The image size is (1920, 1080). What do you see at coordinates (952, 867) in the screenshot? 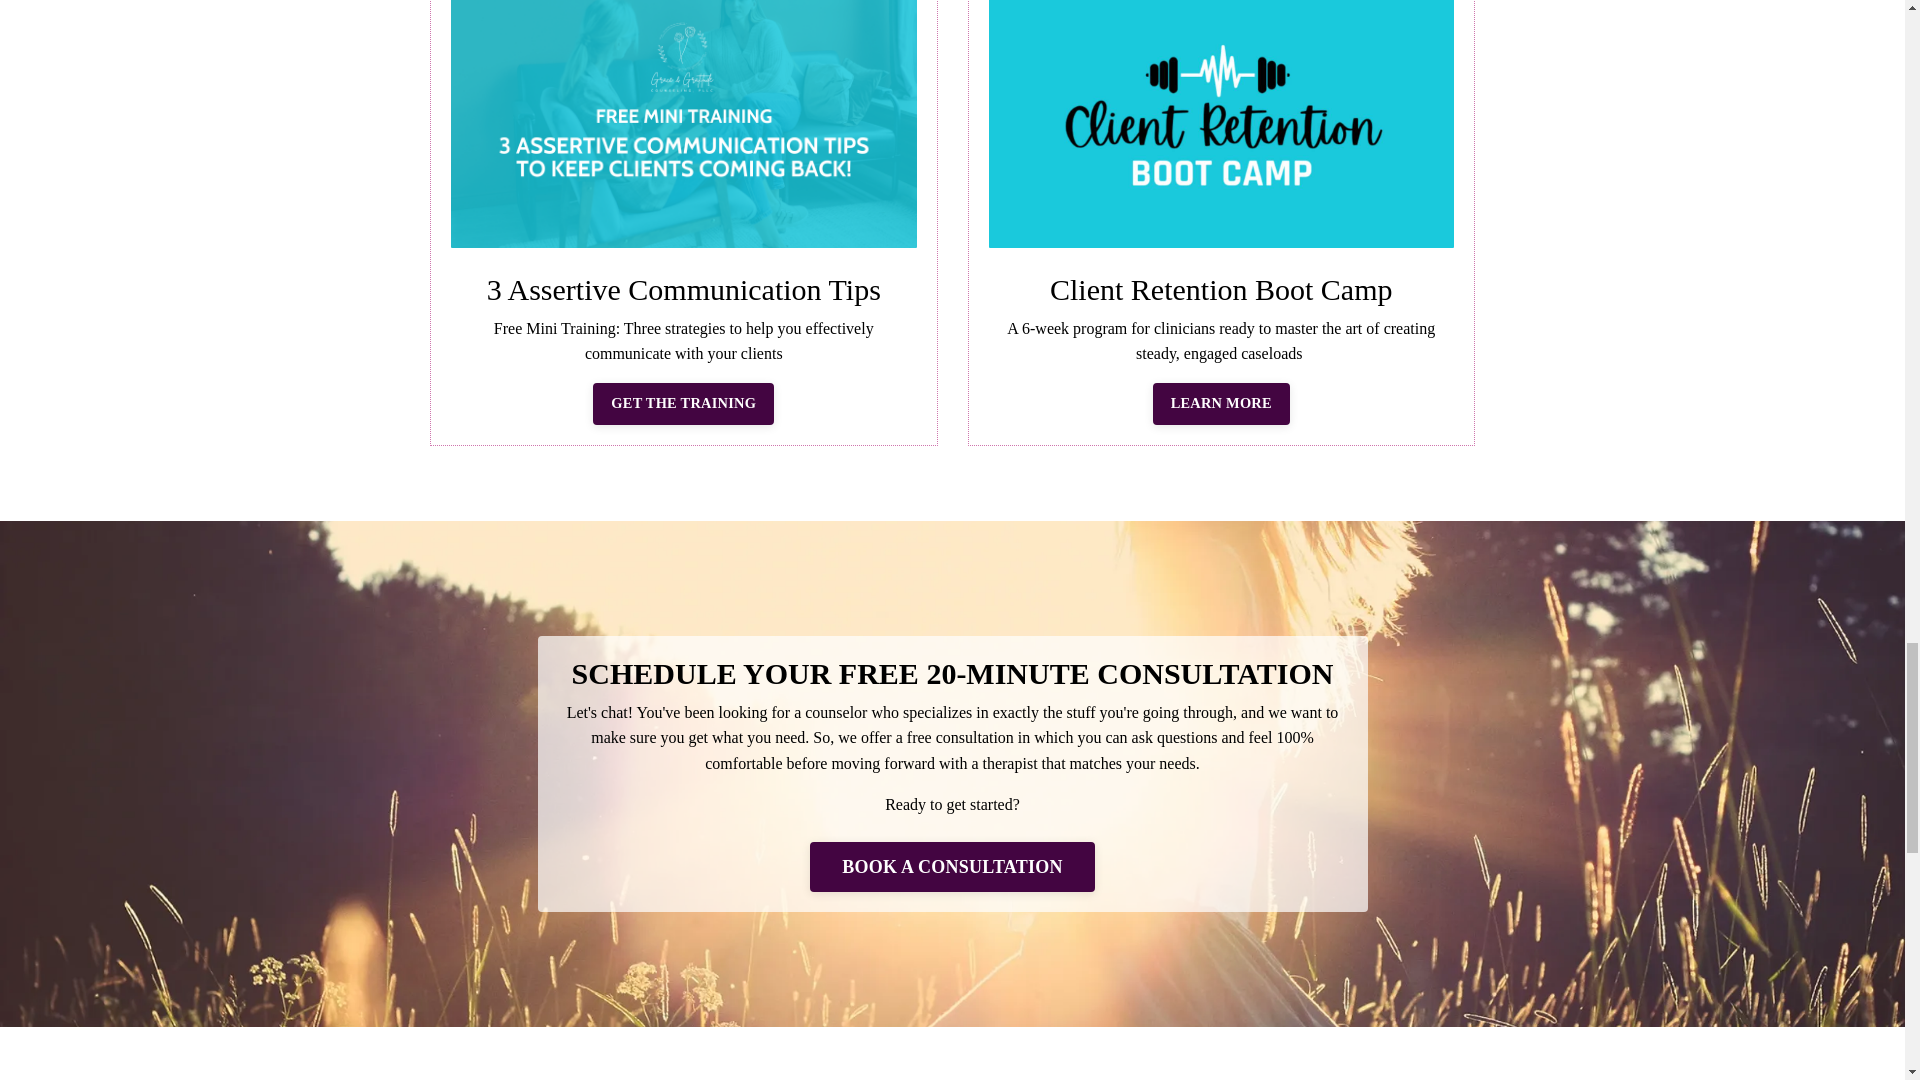
I see `BOOK A CONSULTATION` at bounding box center [952, 867].